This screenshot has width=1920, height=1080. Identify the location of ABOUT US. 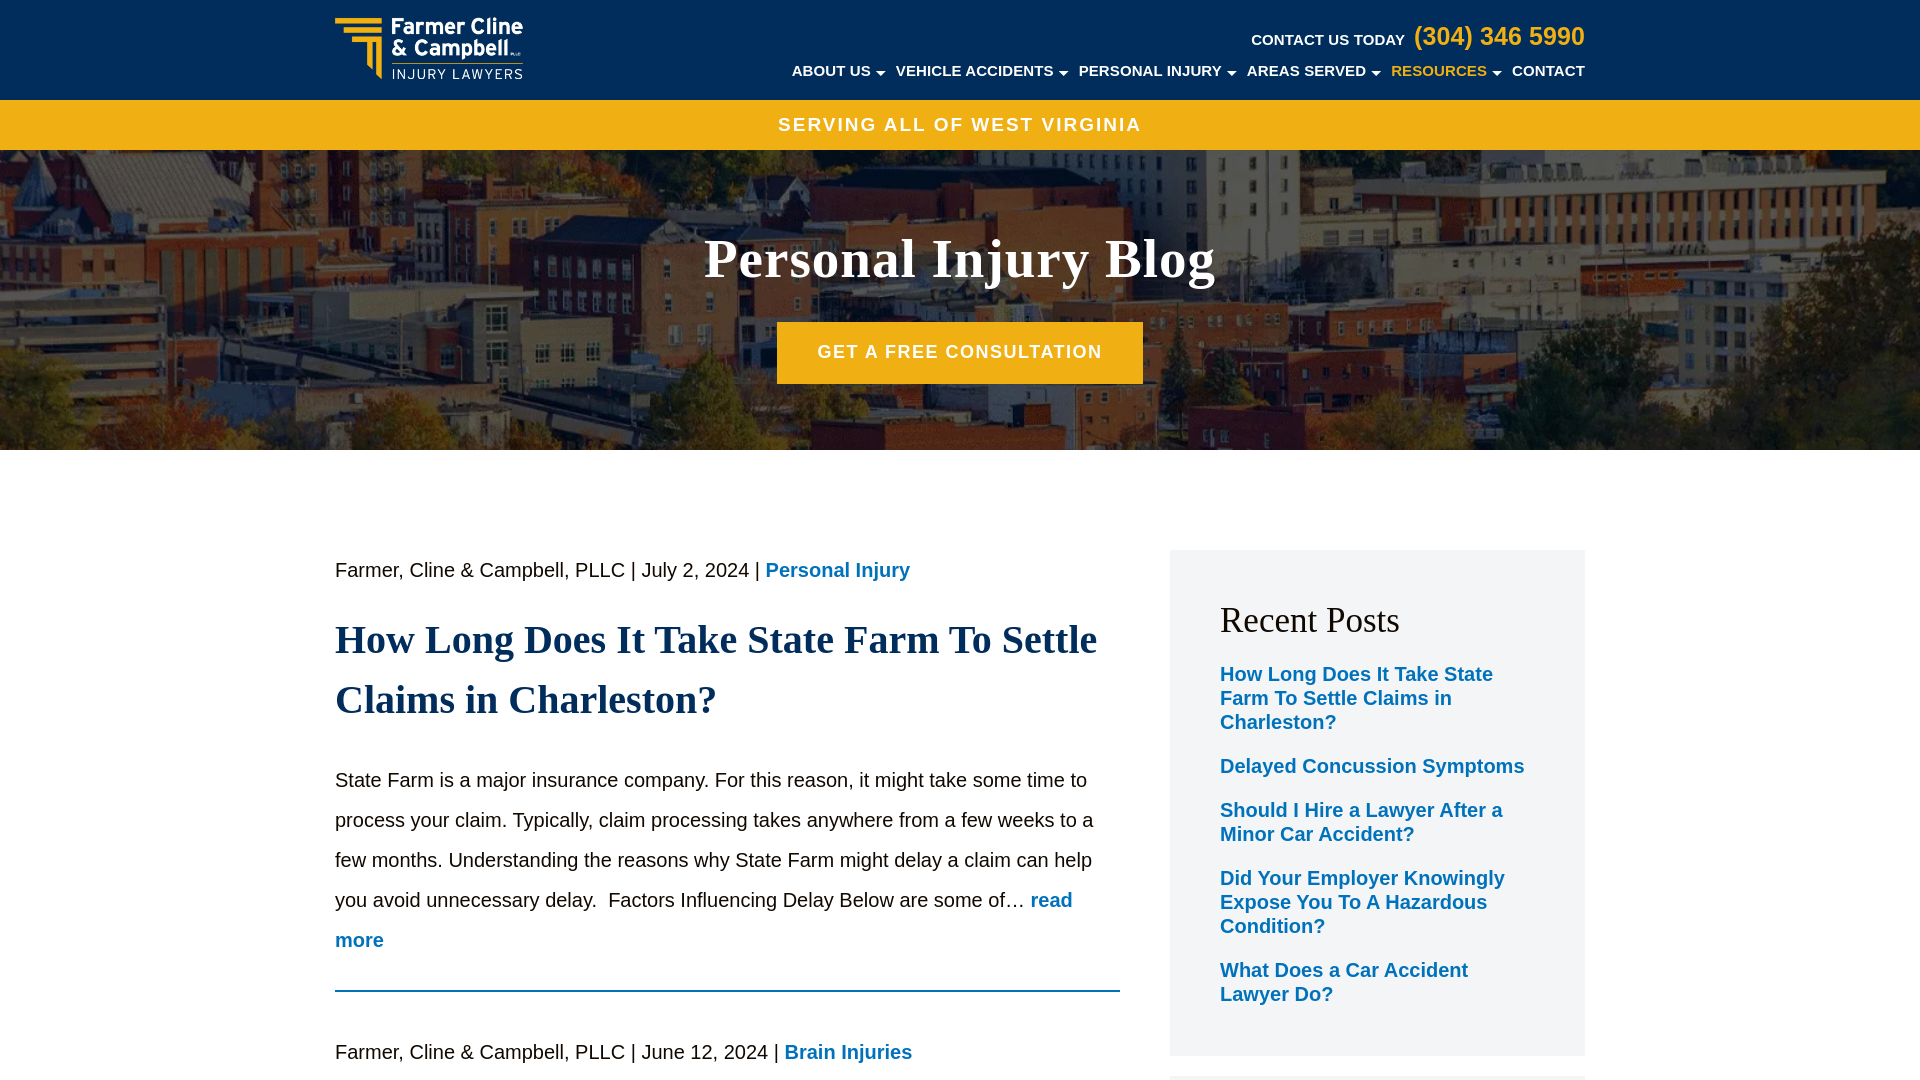
(831, 70).